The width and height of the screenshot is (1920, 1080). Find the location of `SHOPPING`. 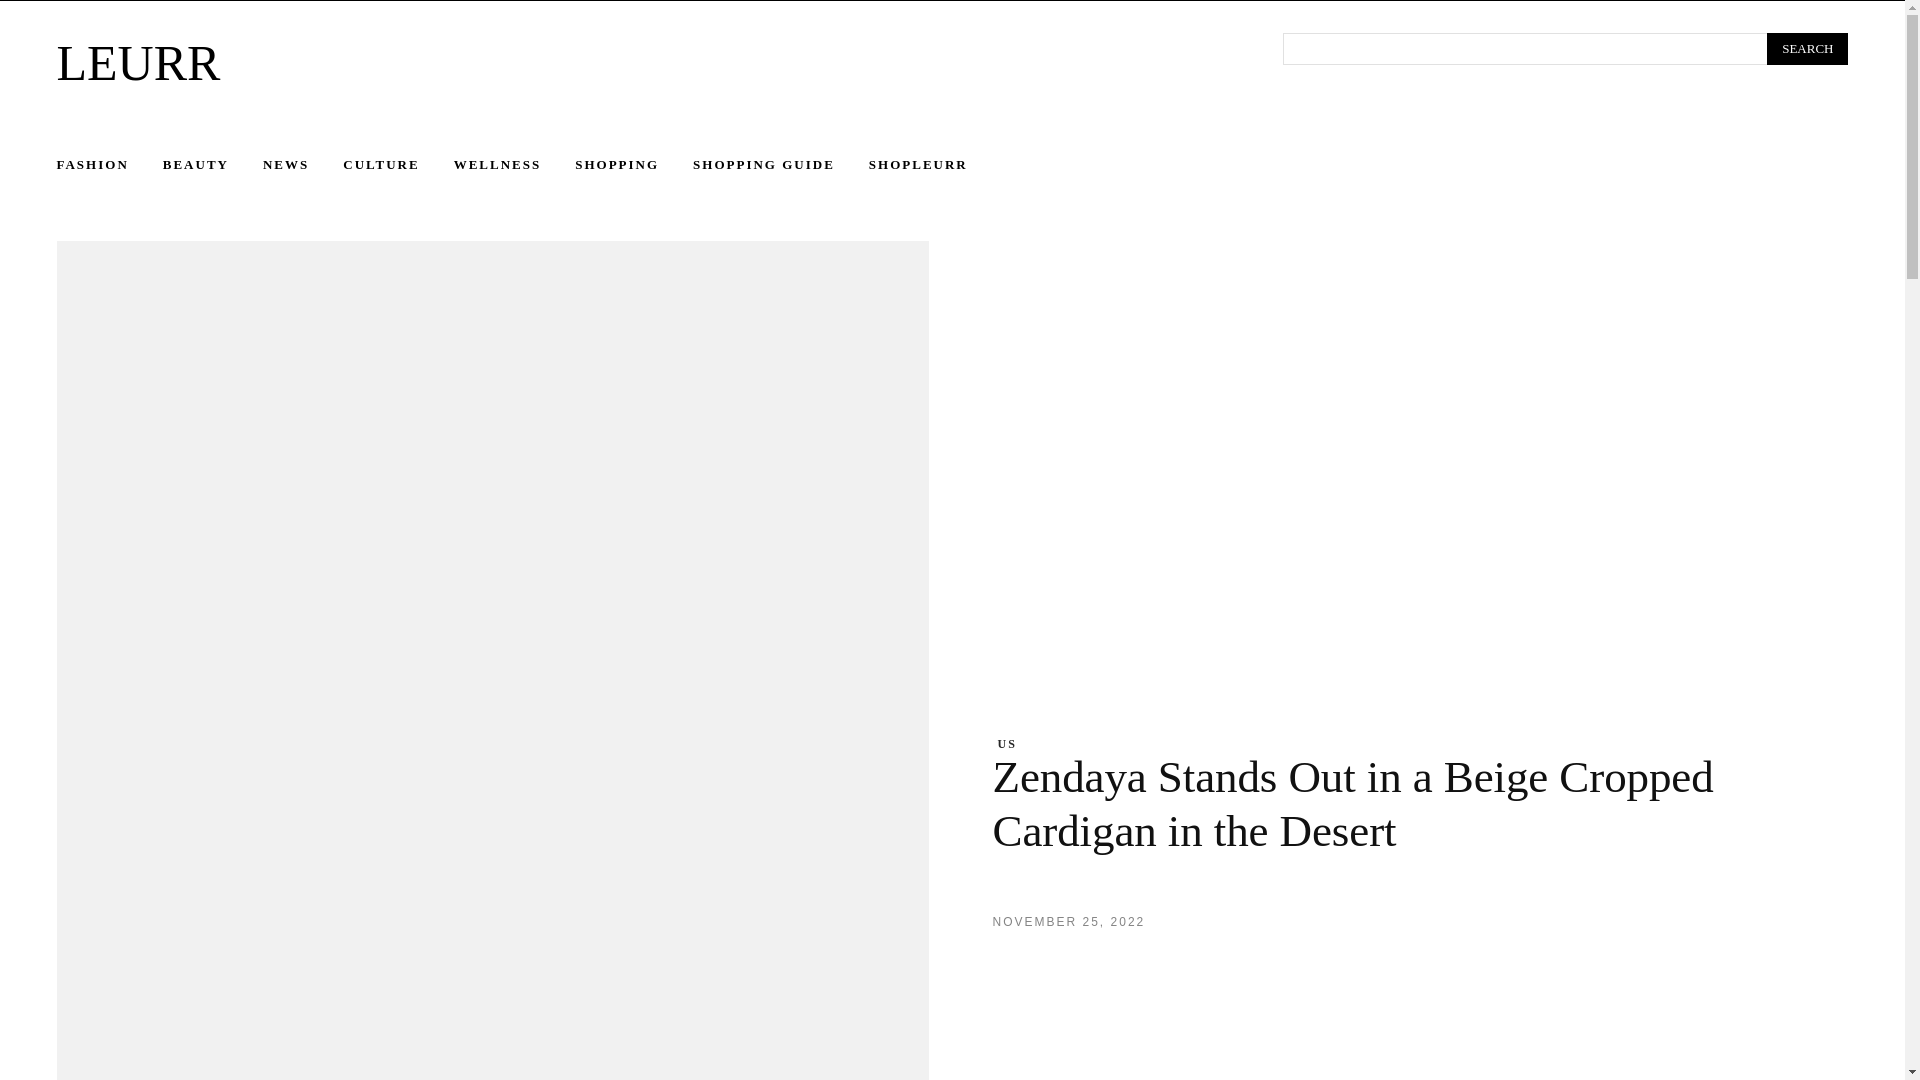

SHOPPING is located at coordinates (634, 165).